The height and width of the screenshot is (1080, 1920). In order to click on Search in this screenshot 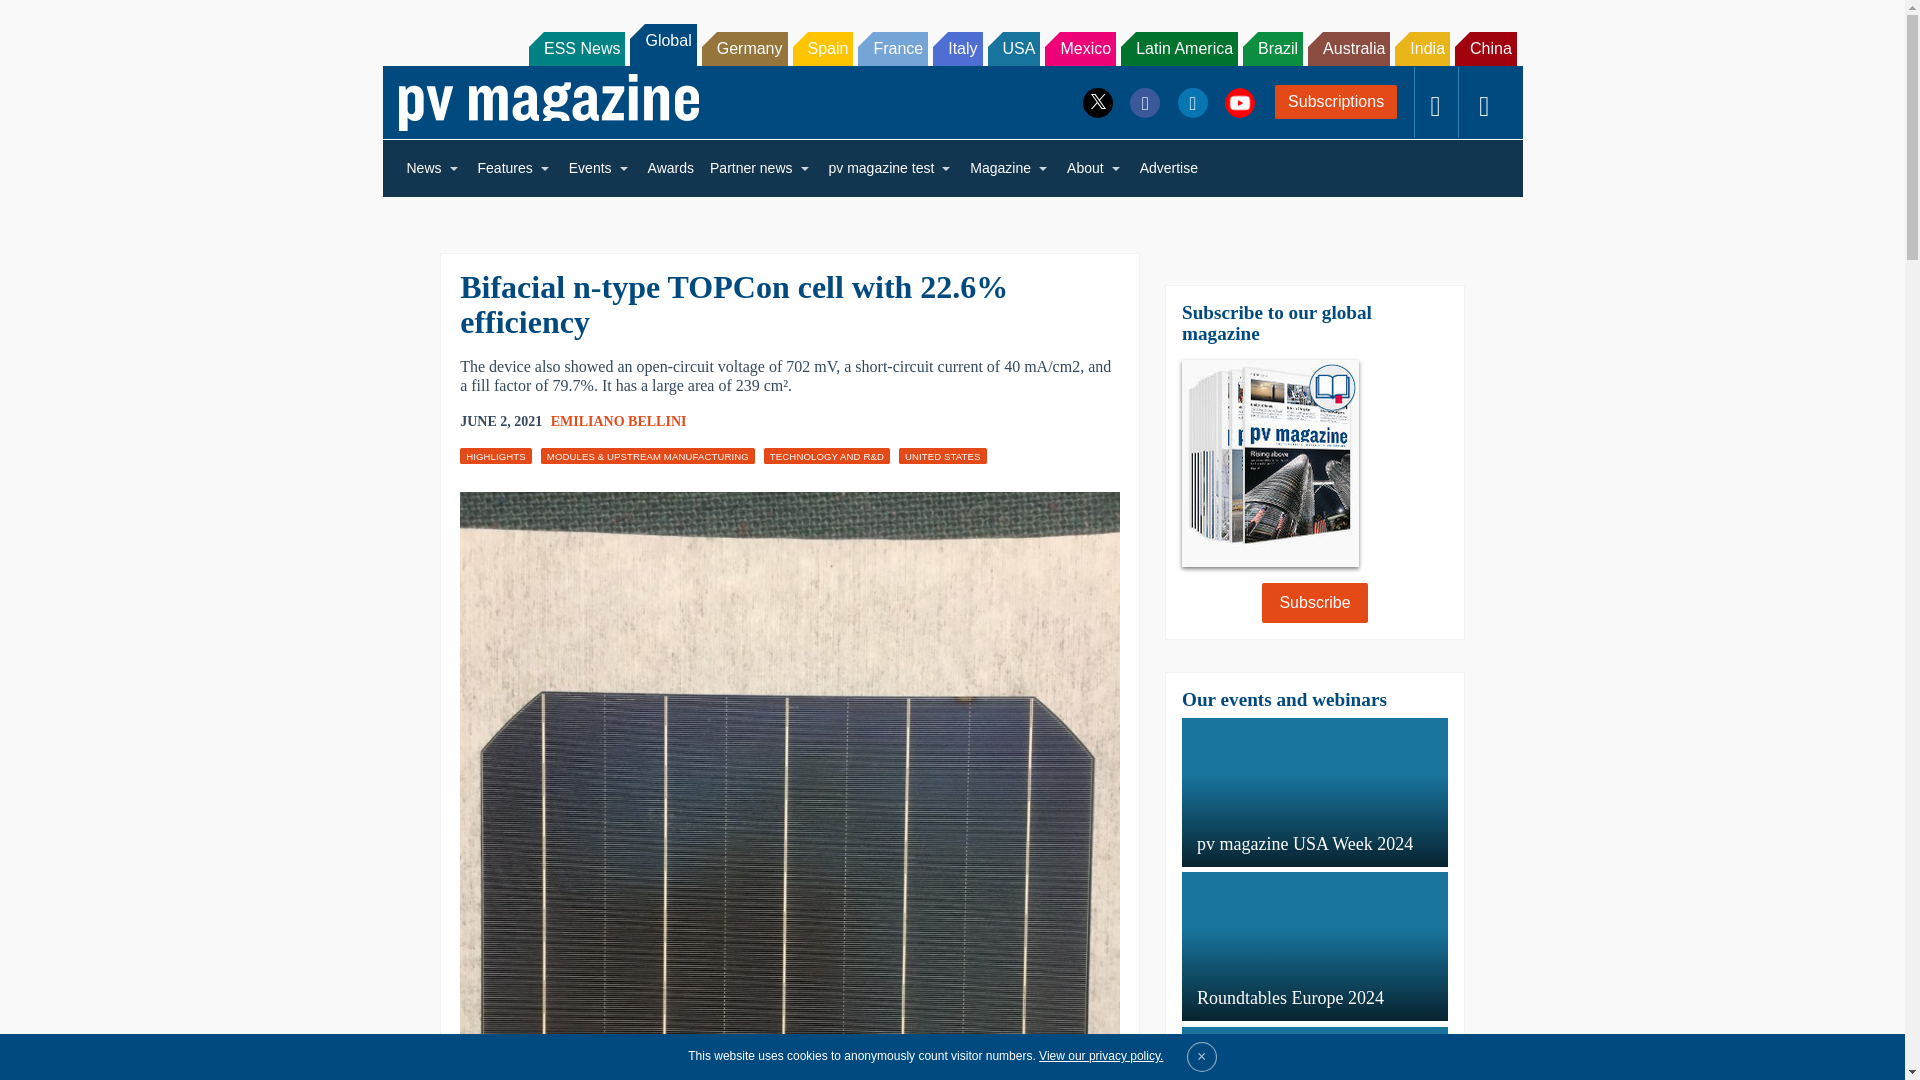, I will do `click(42, 20)`.